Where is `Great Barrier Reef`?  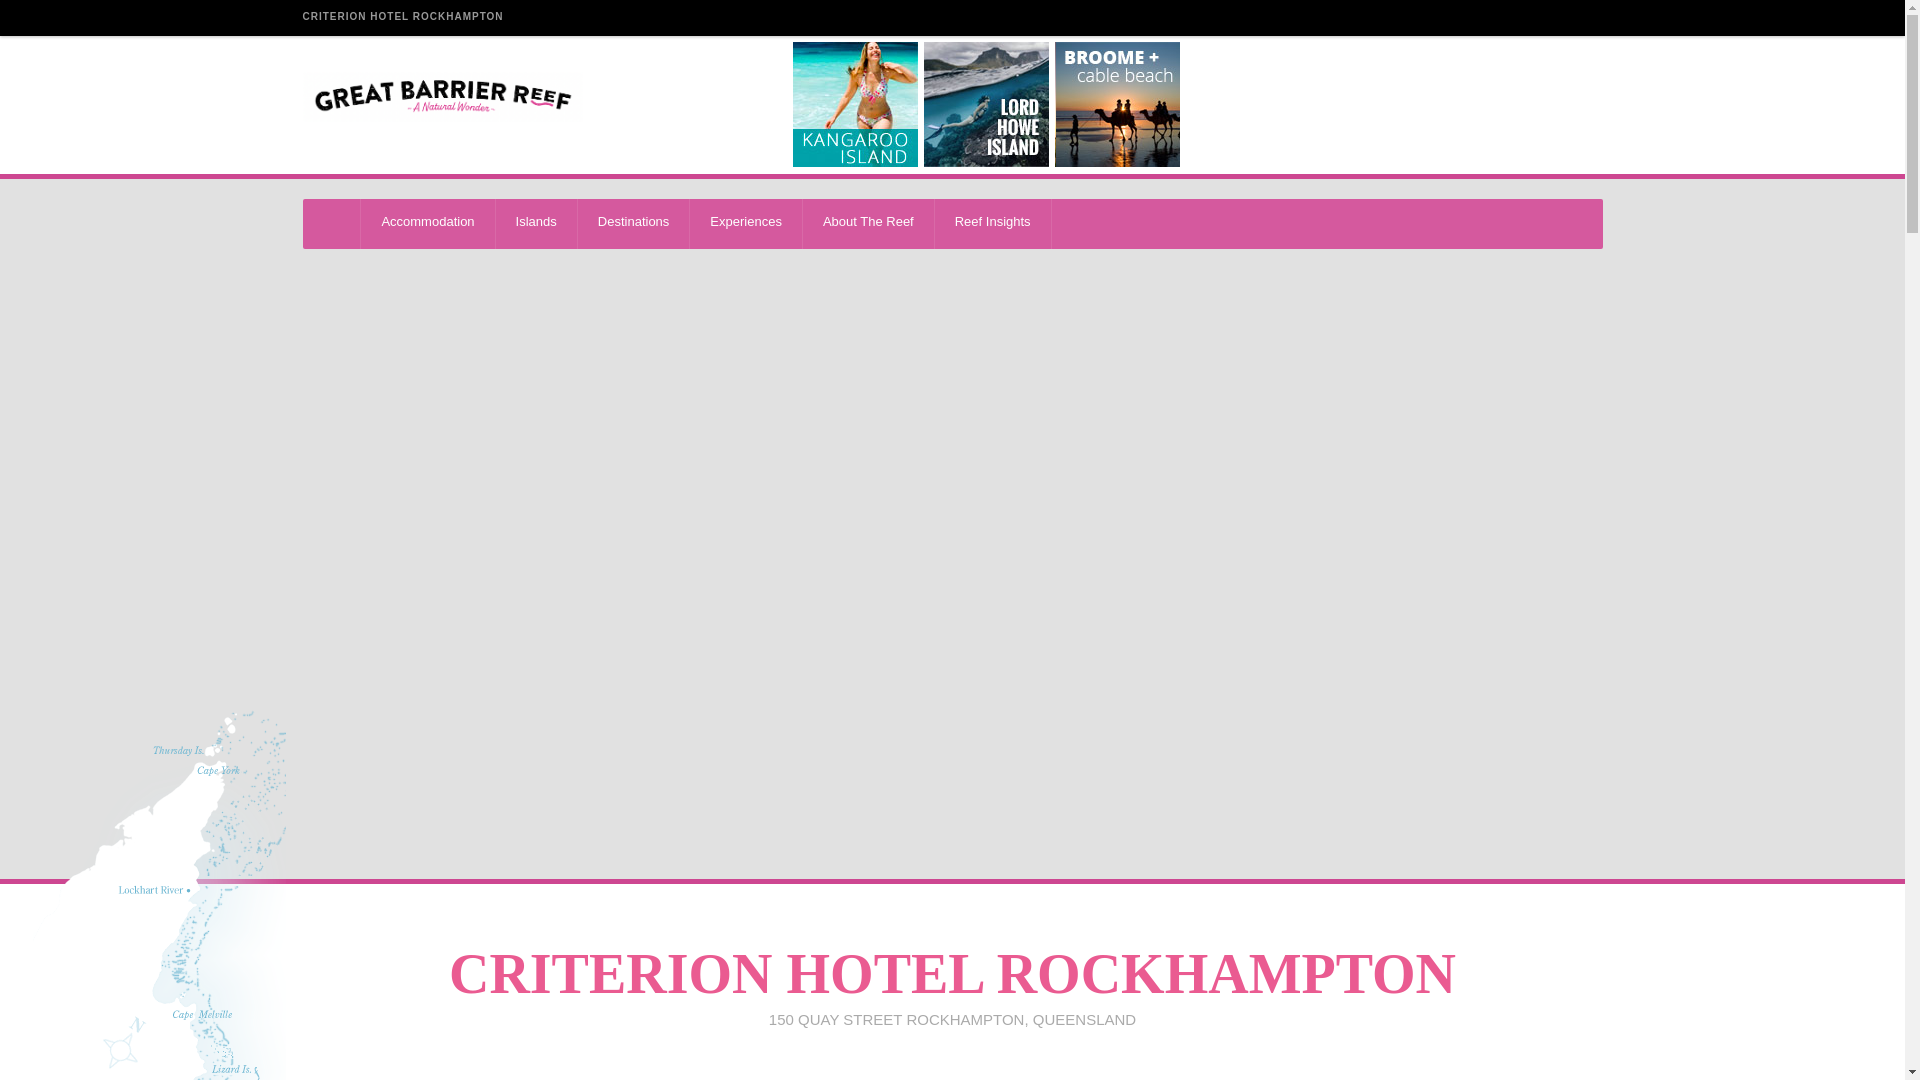
Great Barrier Reef is located at coordinates (441, 97).